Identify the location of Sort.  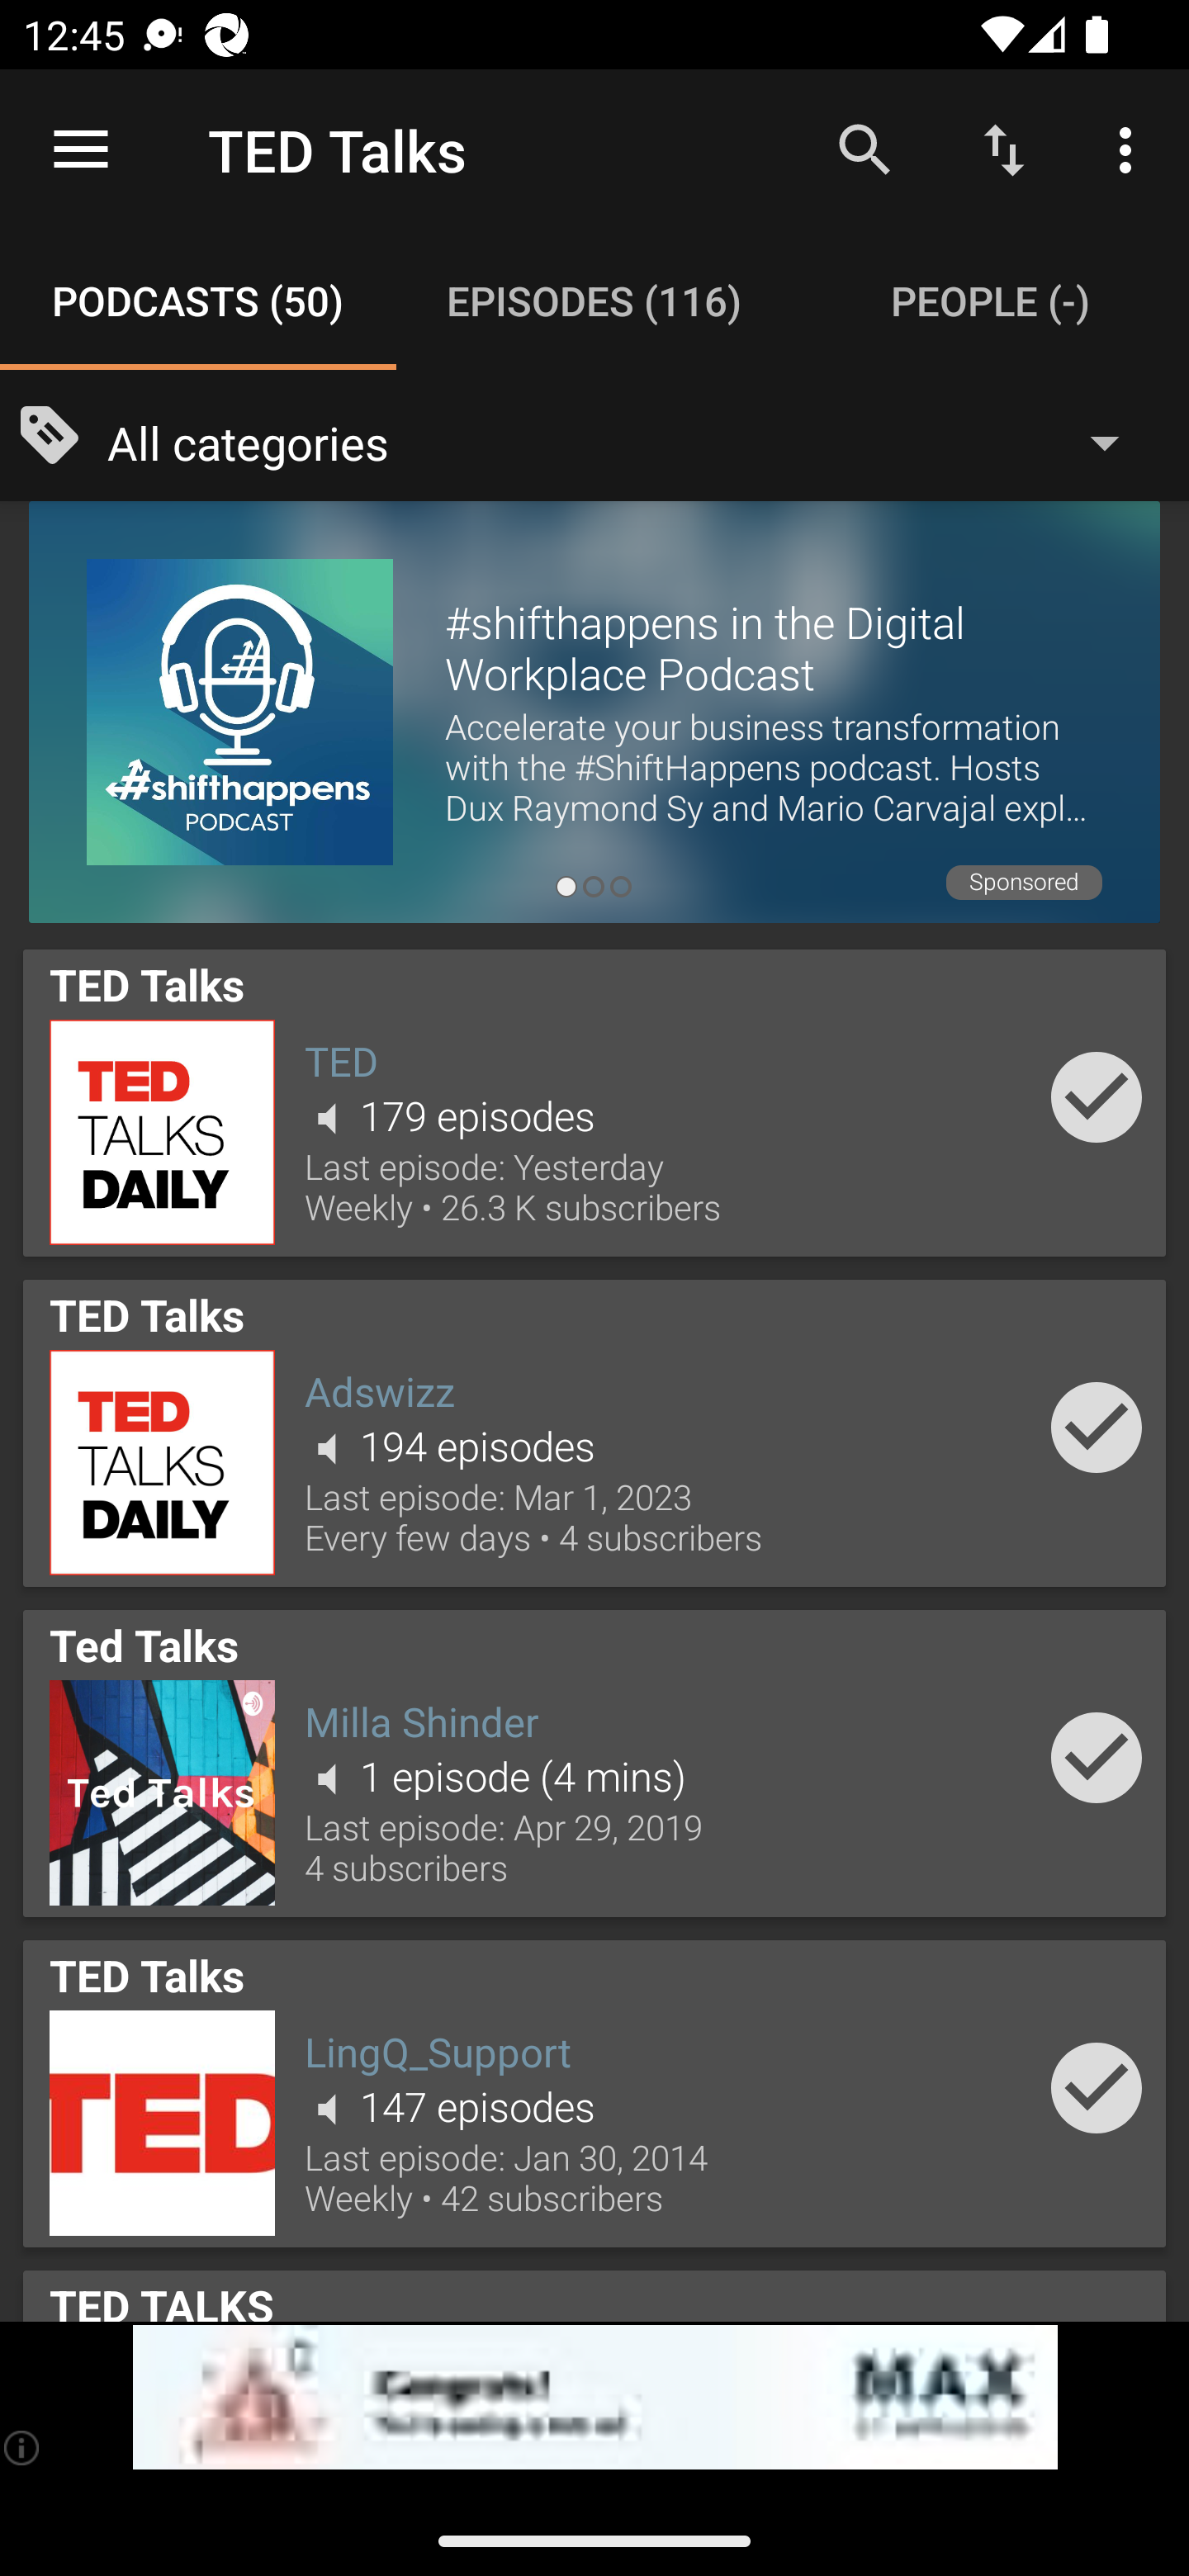
(1004, 149).